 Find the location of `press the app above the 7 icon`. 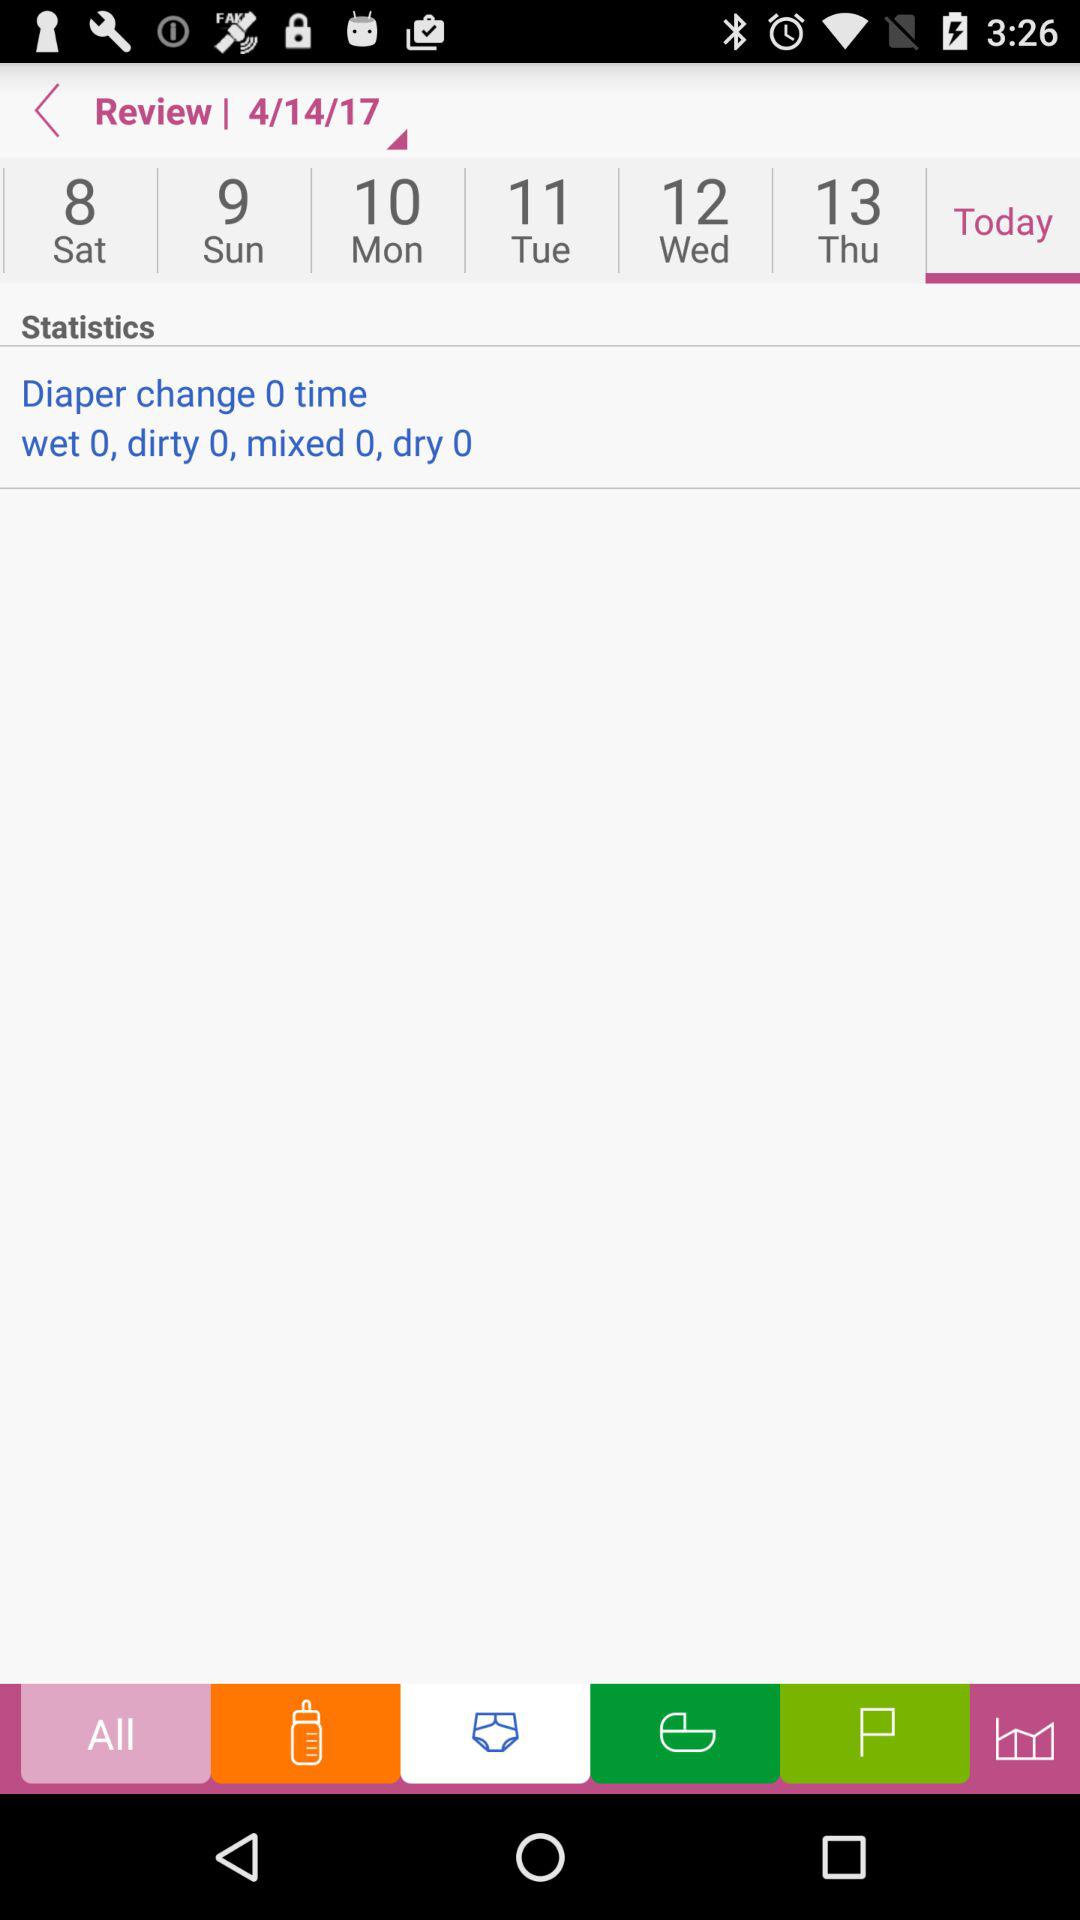

press the app above the 7 icon is located at coordinates (47, 110).